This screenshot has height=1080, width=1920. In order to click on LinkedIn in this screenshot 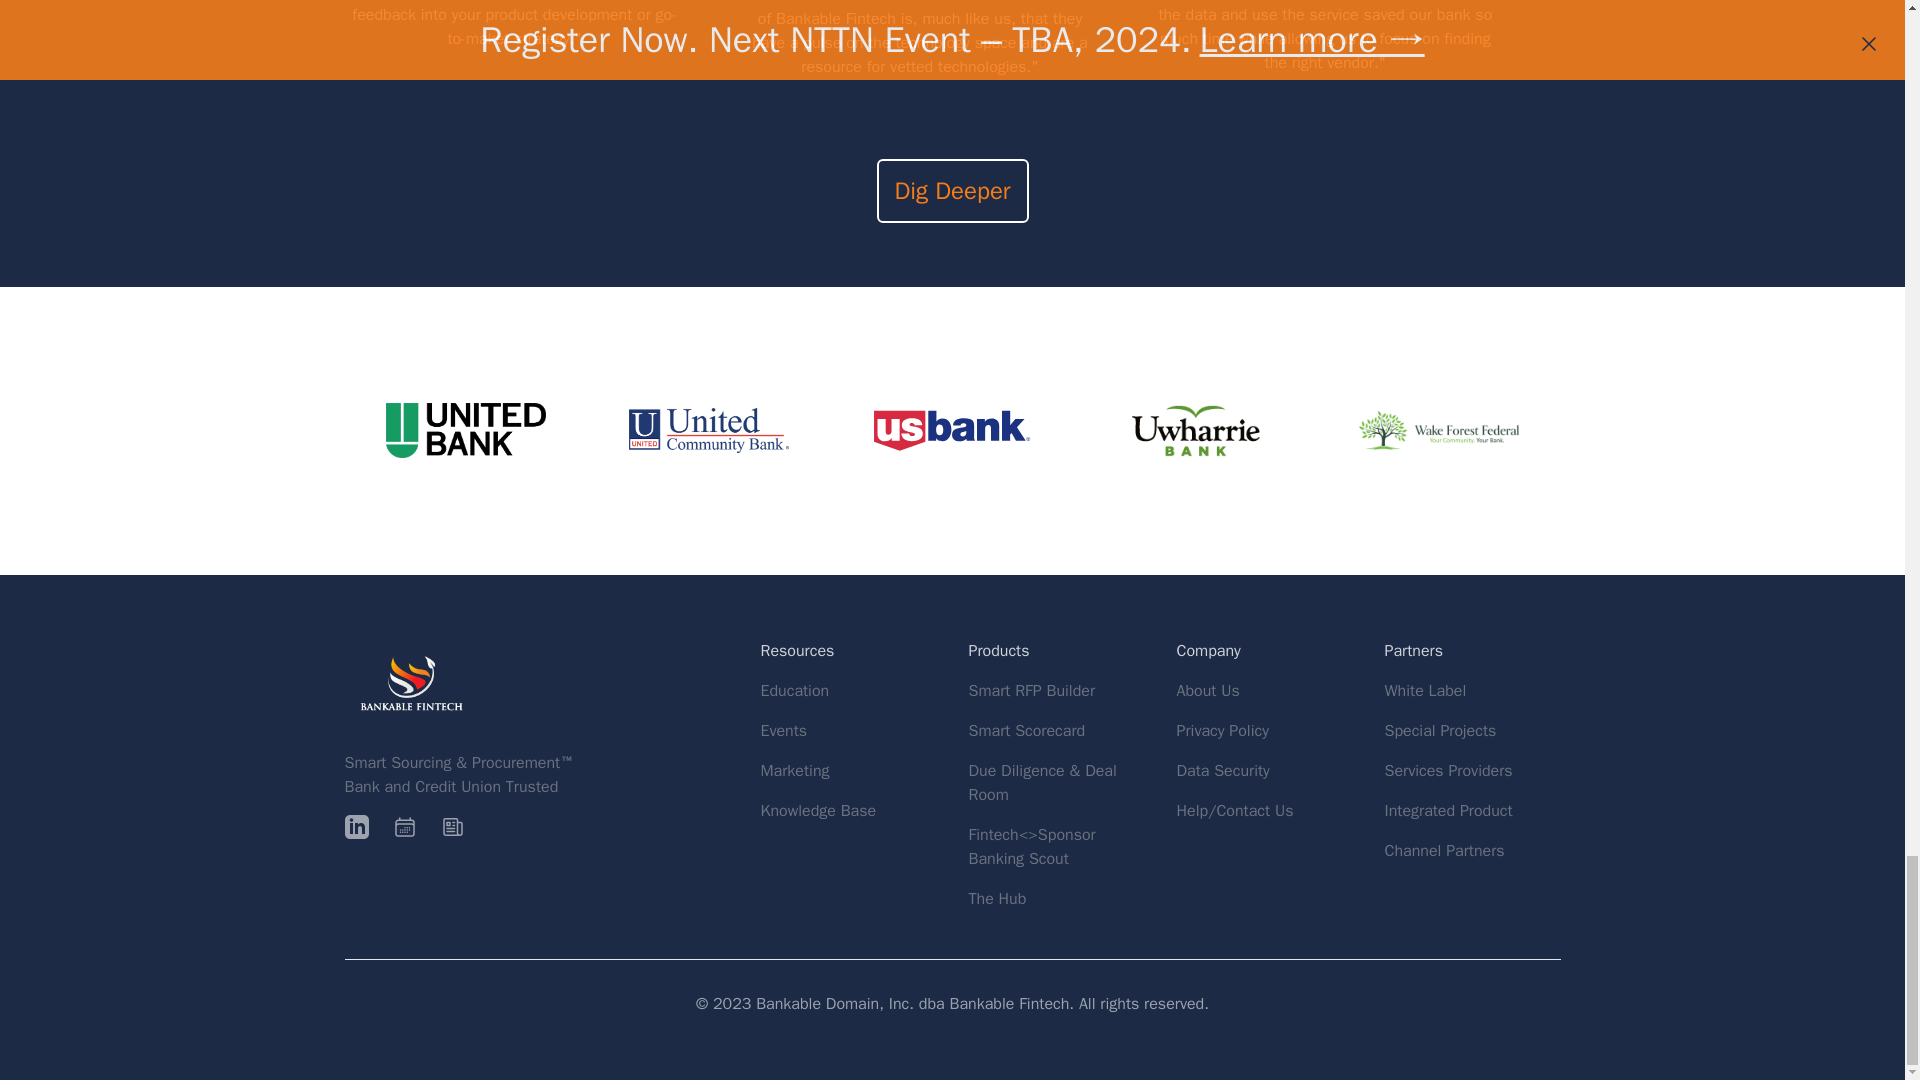, I will do `click(356, 827)`.